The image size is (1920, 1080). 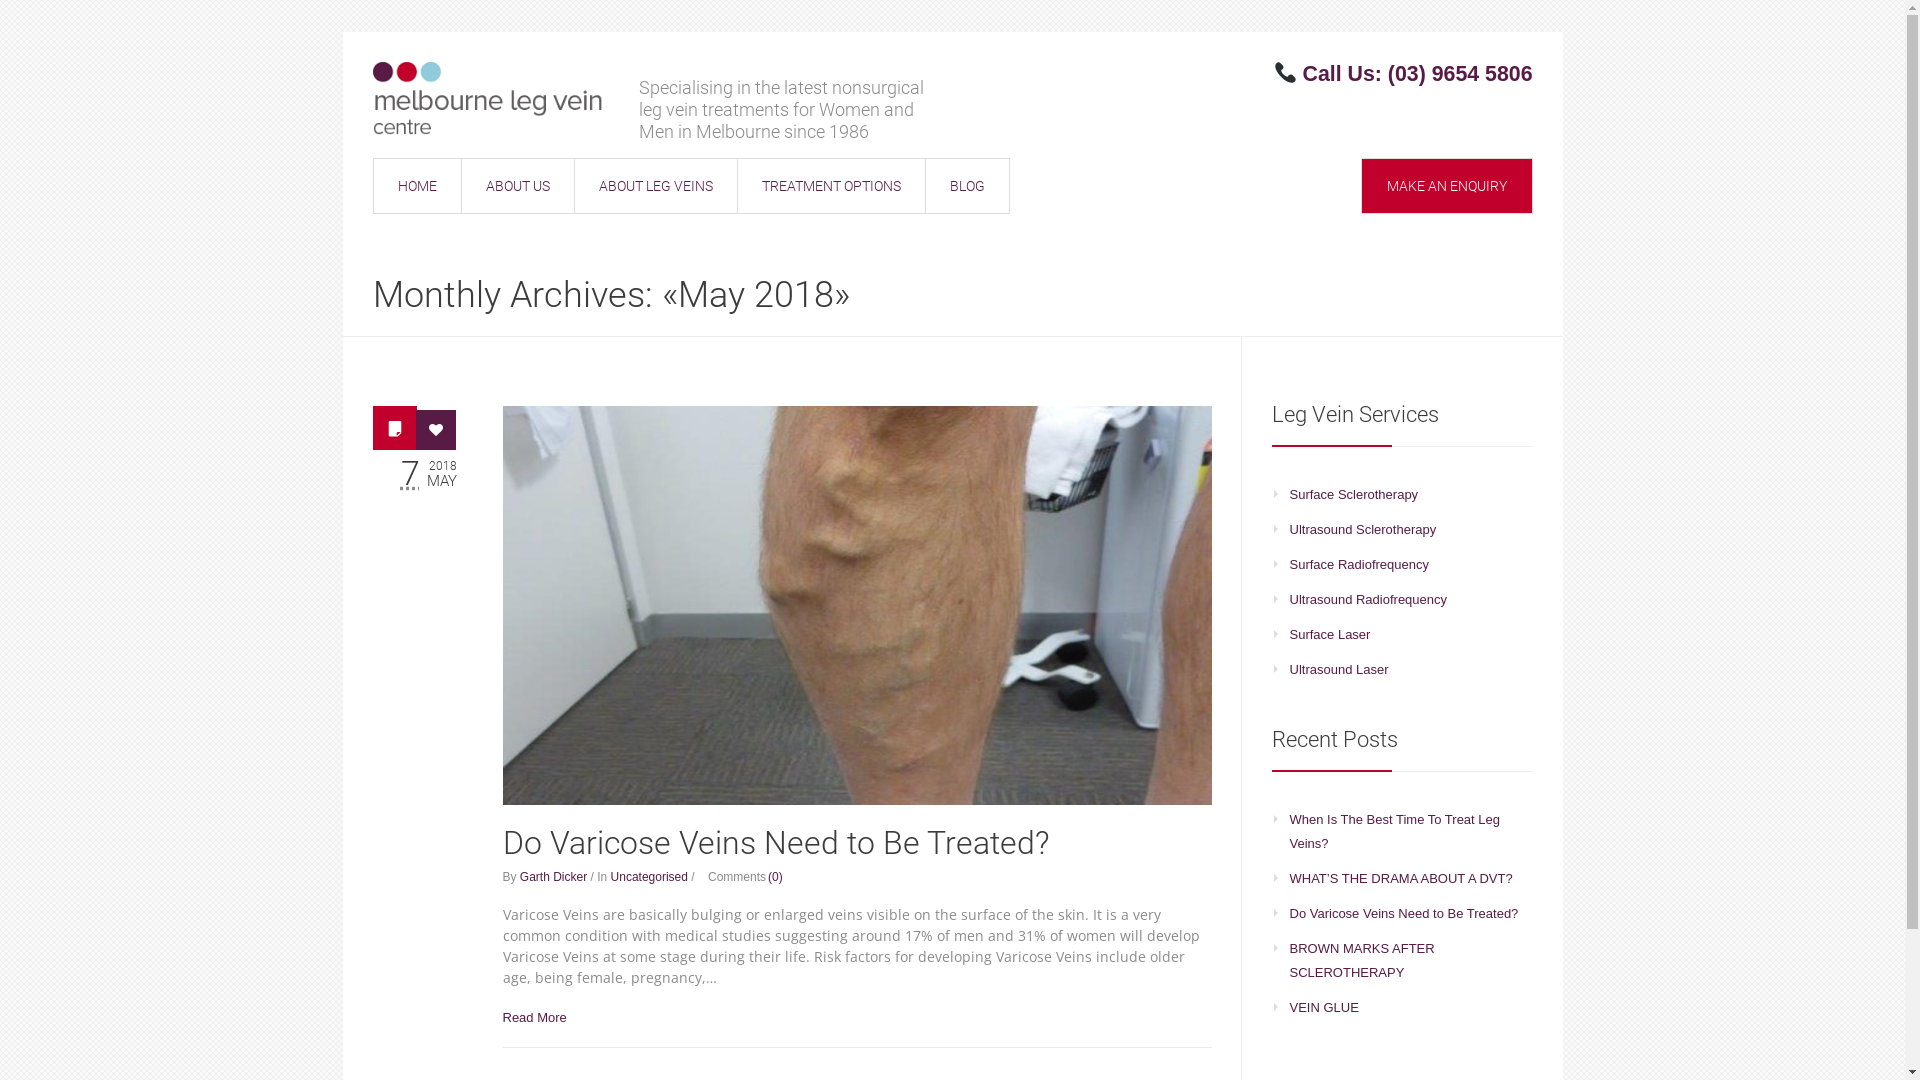 What do you see at coordinates (1330, 634) in the screenshot?
I see `Surface Laser` at bounding box center [1330, 634].